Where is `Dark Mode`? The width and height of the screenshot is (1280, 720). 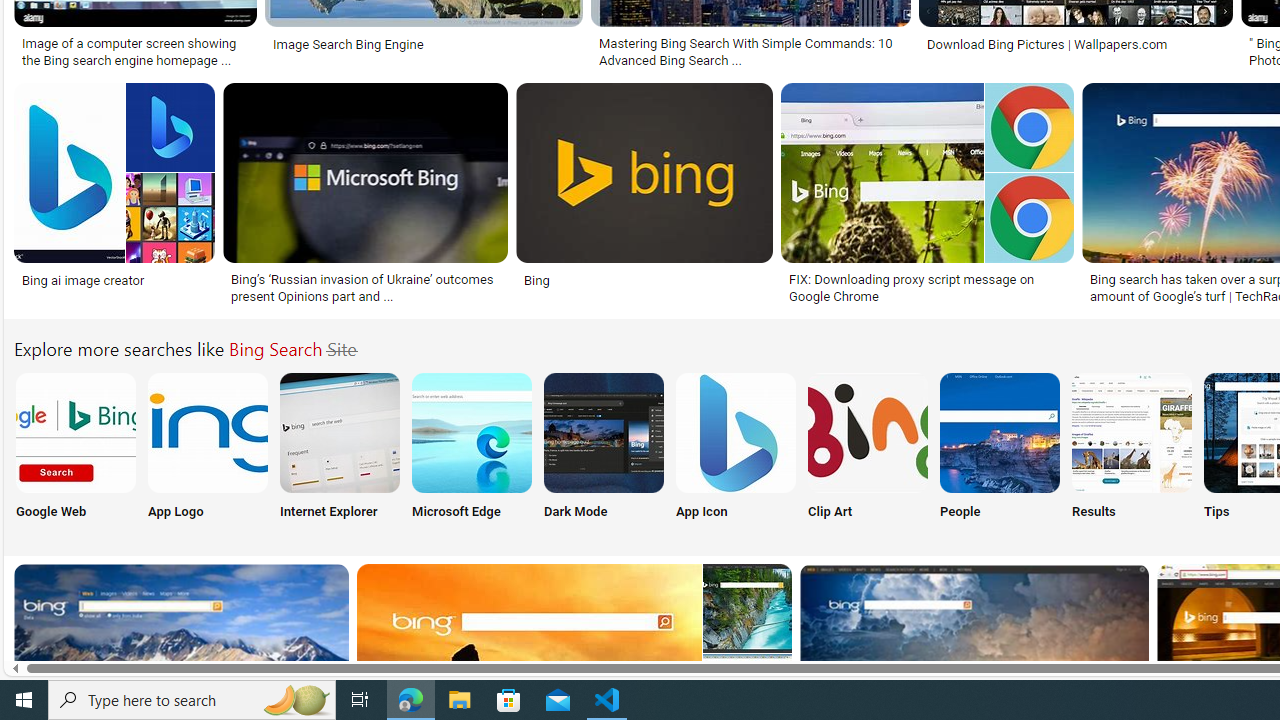 Dark Mode is located at coordinates (604, 450).